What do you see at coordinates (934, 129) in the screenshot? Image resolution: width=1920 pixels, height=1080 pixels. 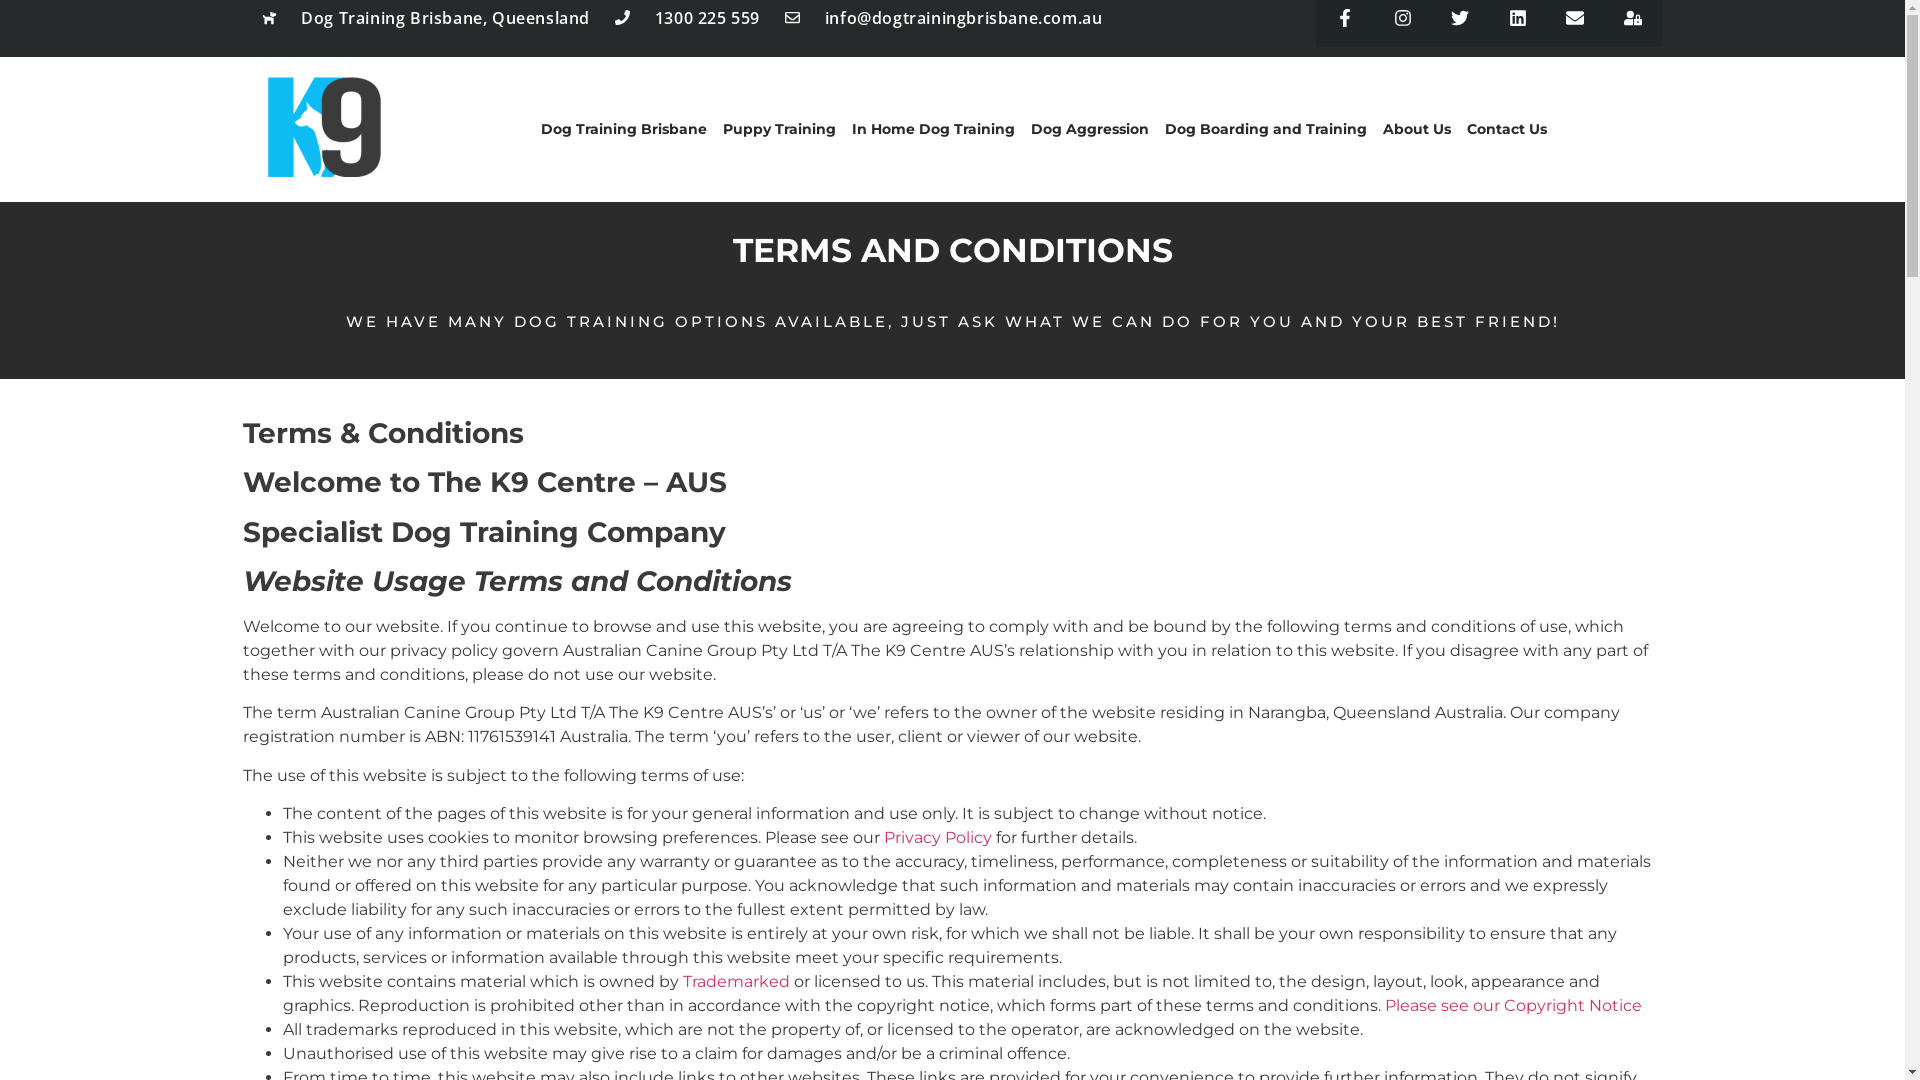 I see `In Home Dog Training` at bounding box center [934, 129].